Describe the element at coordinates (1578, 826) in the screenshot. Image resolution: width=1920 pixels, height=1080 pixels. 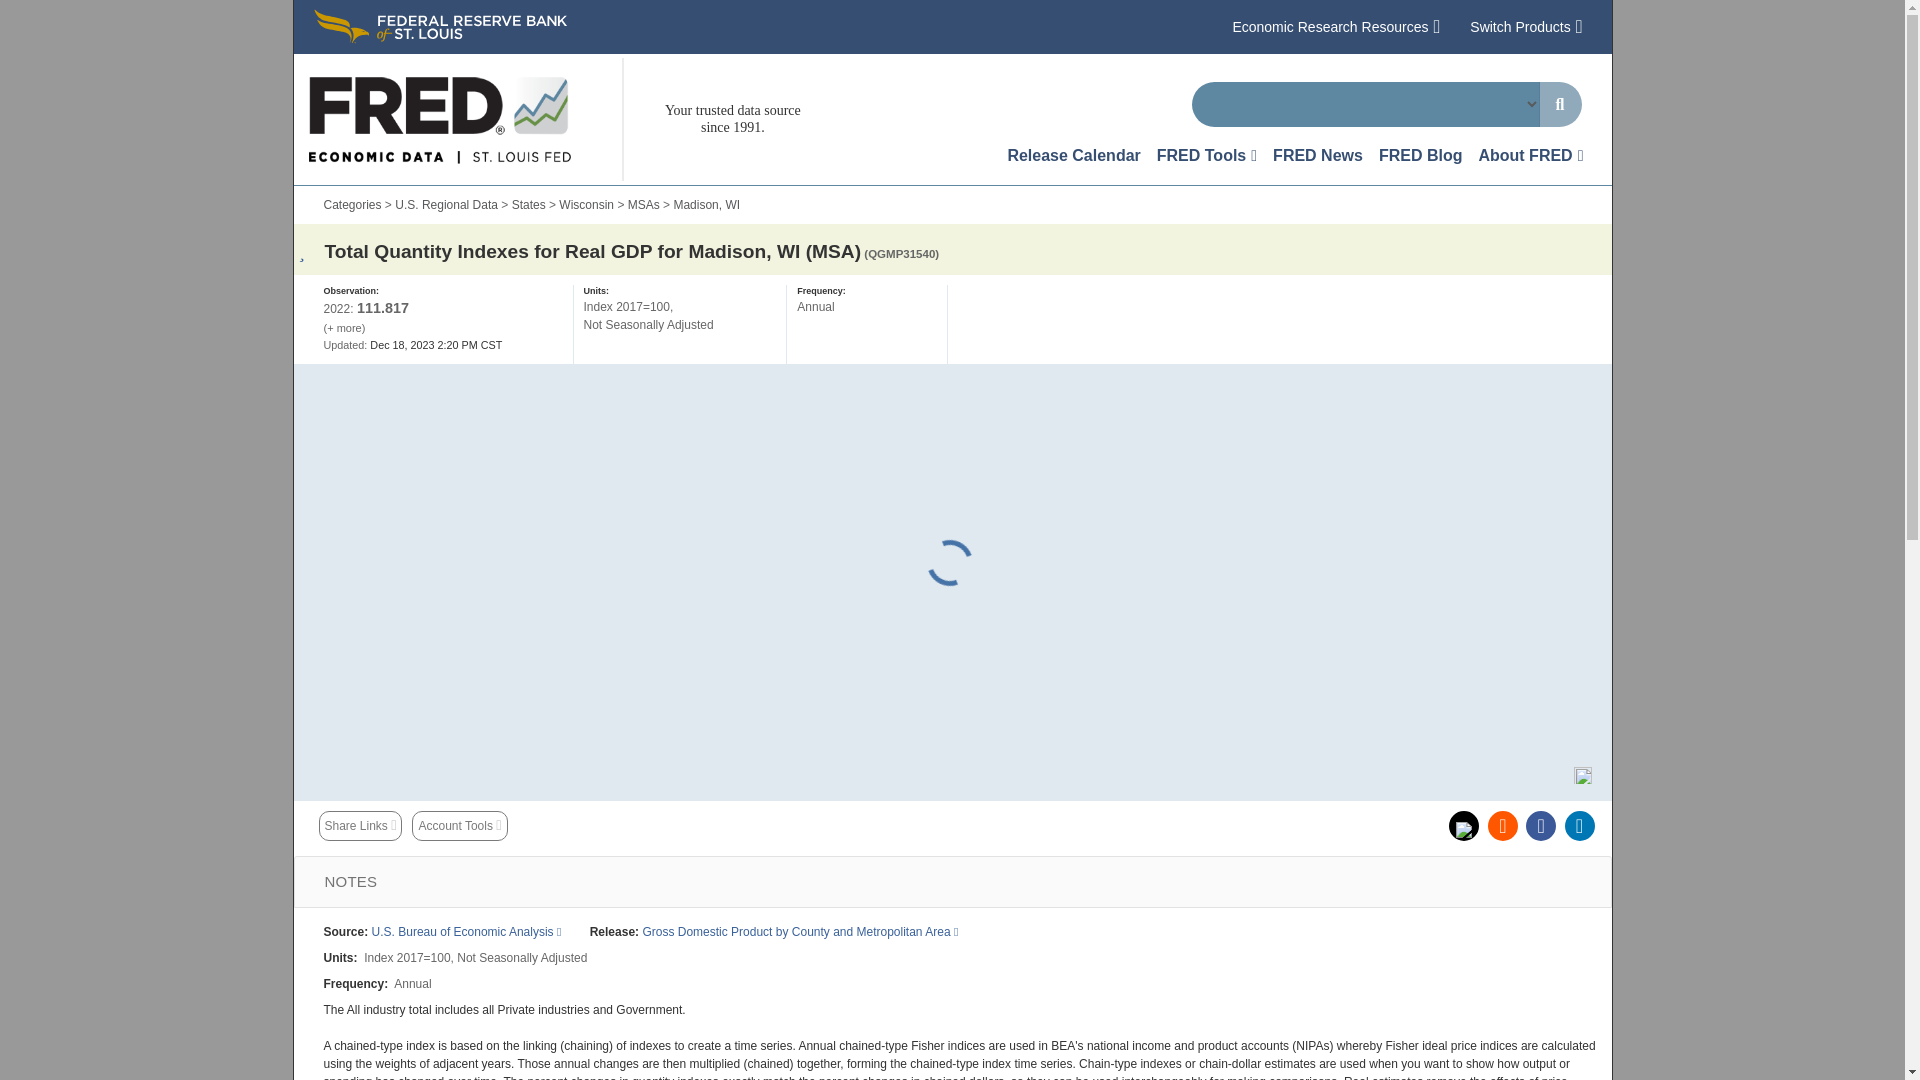
I see `Post to Linkedin` at that location.